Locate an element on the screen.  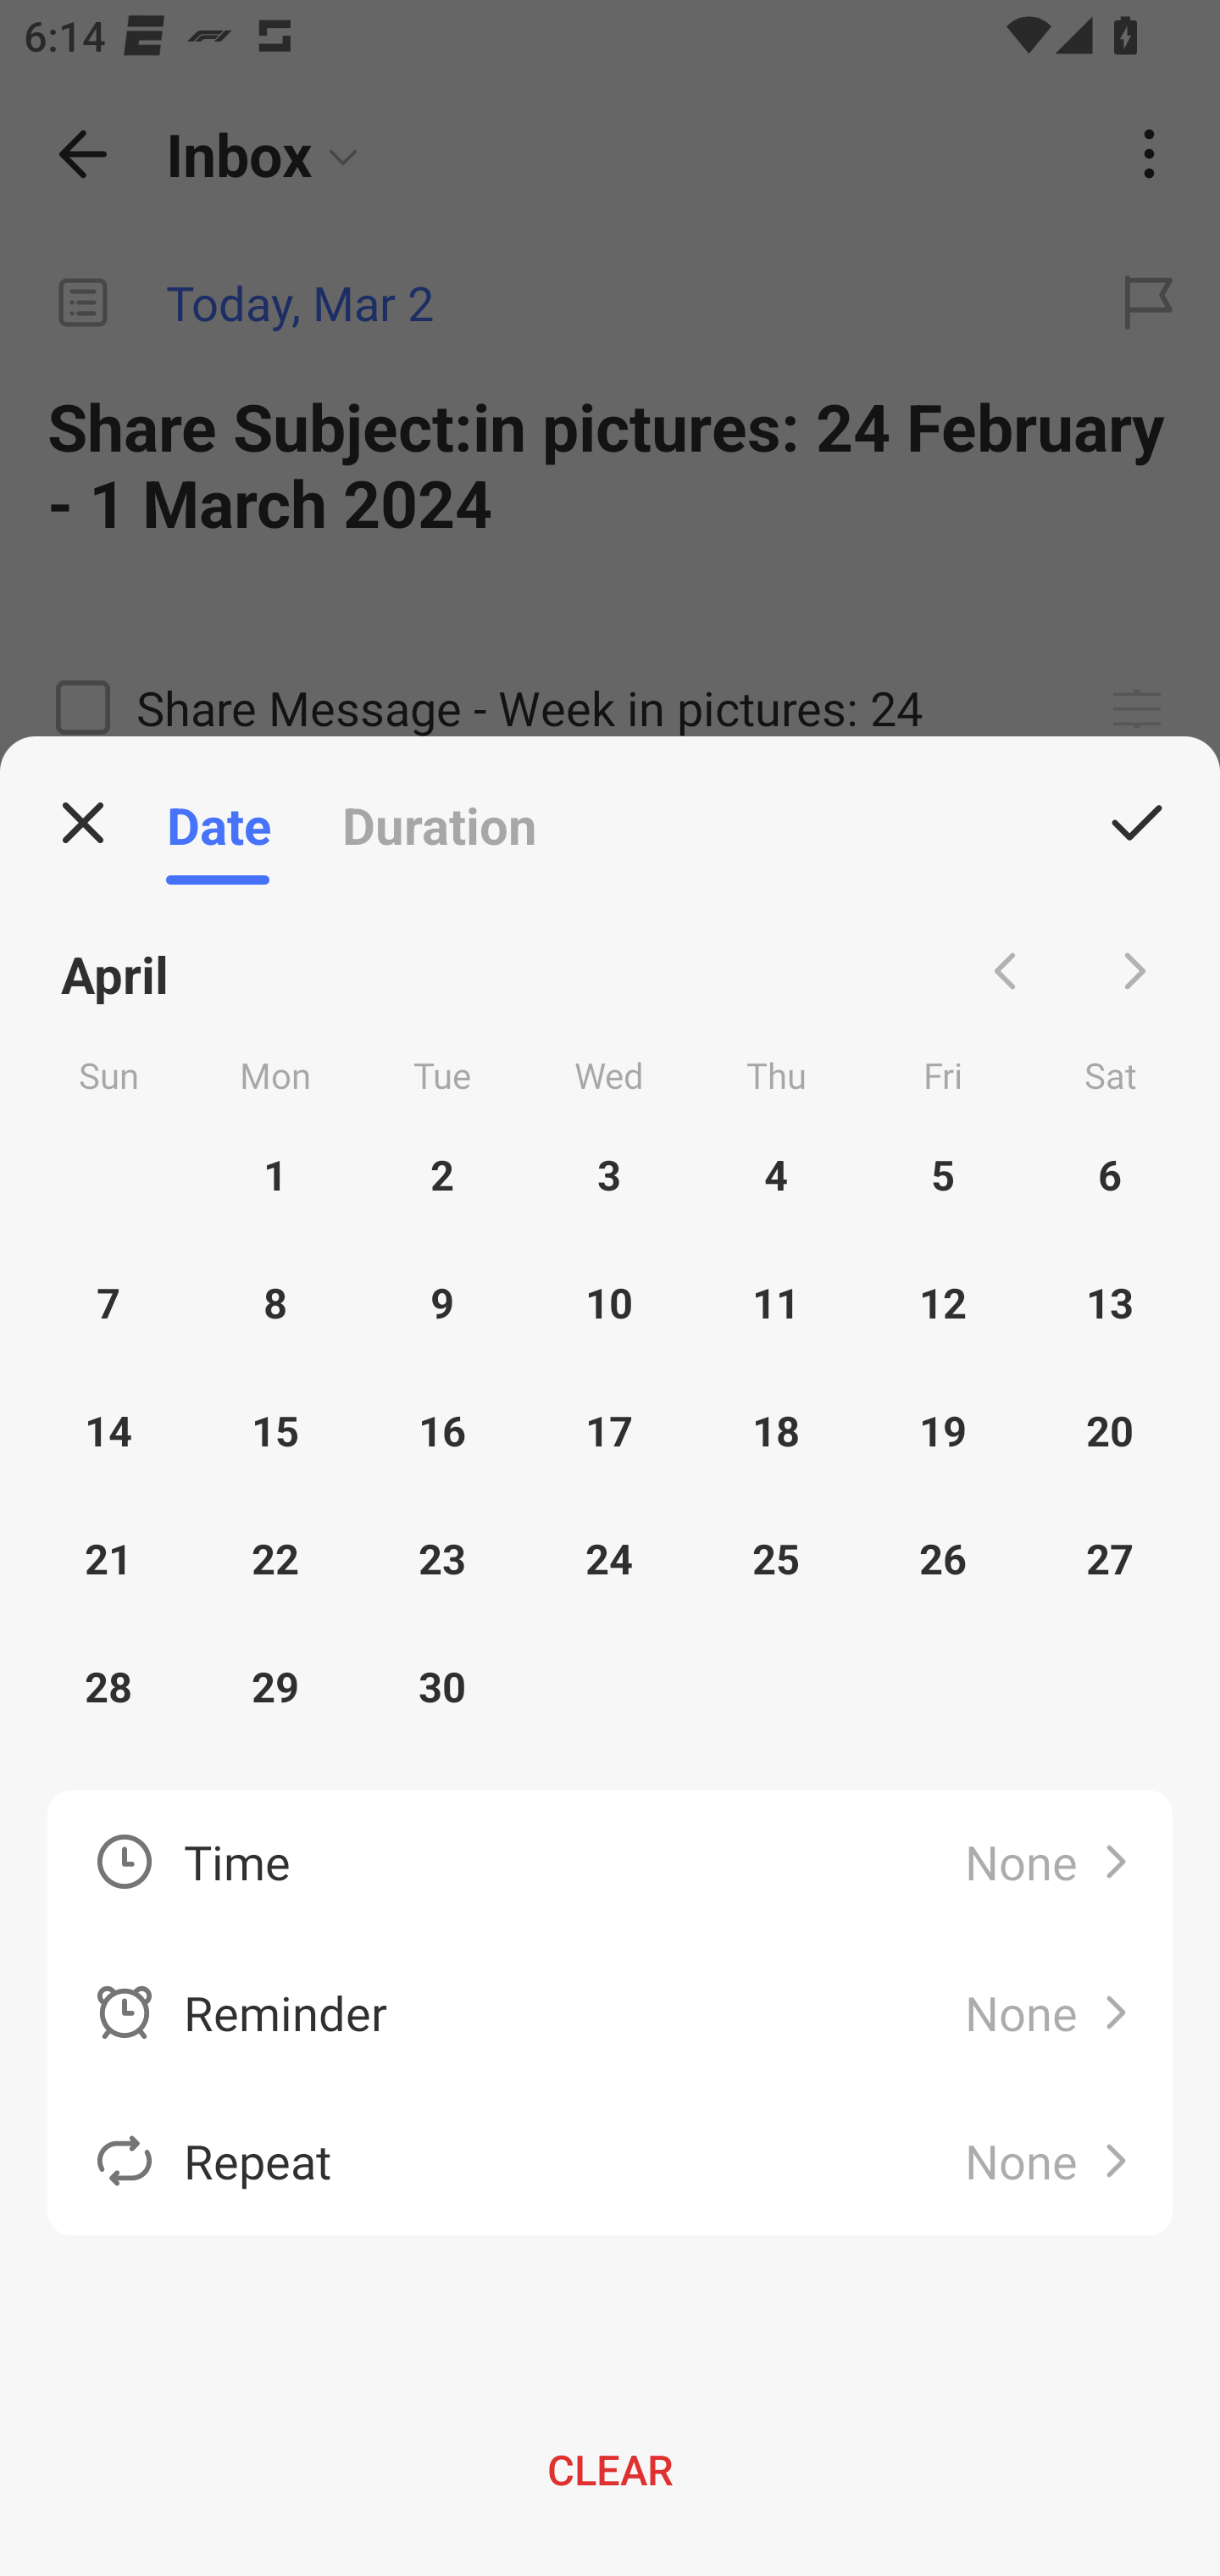
Duration is located at coordinates (439, 824).